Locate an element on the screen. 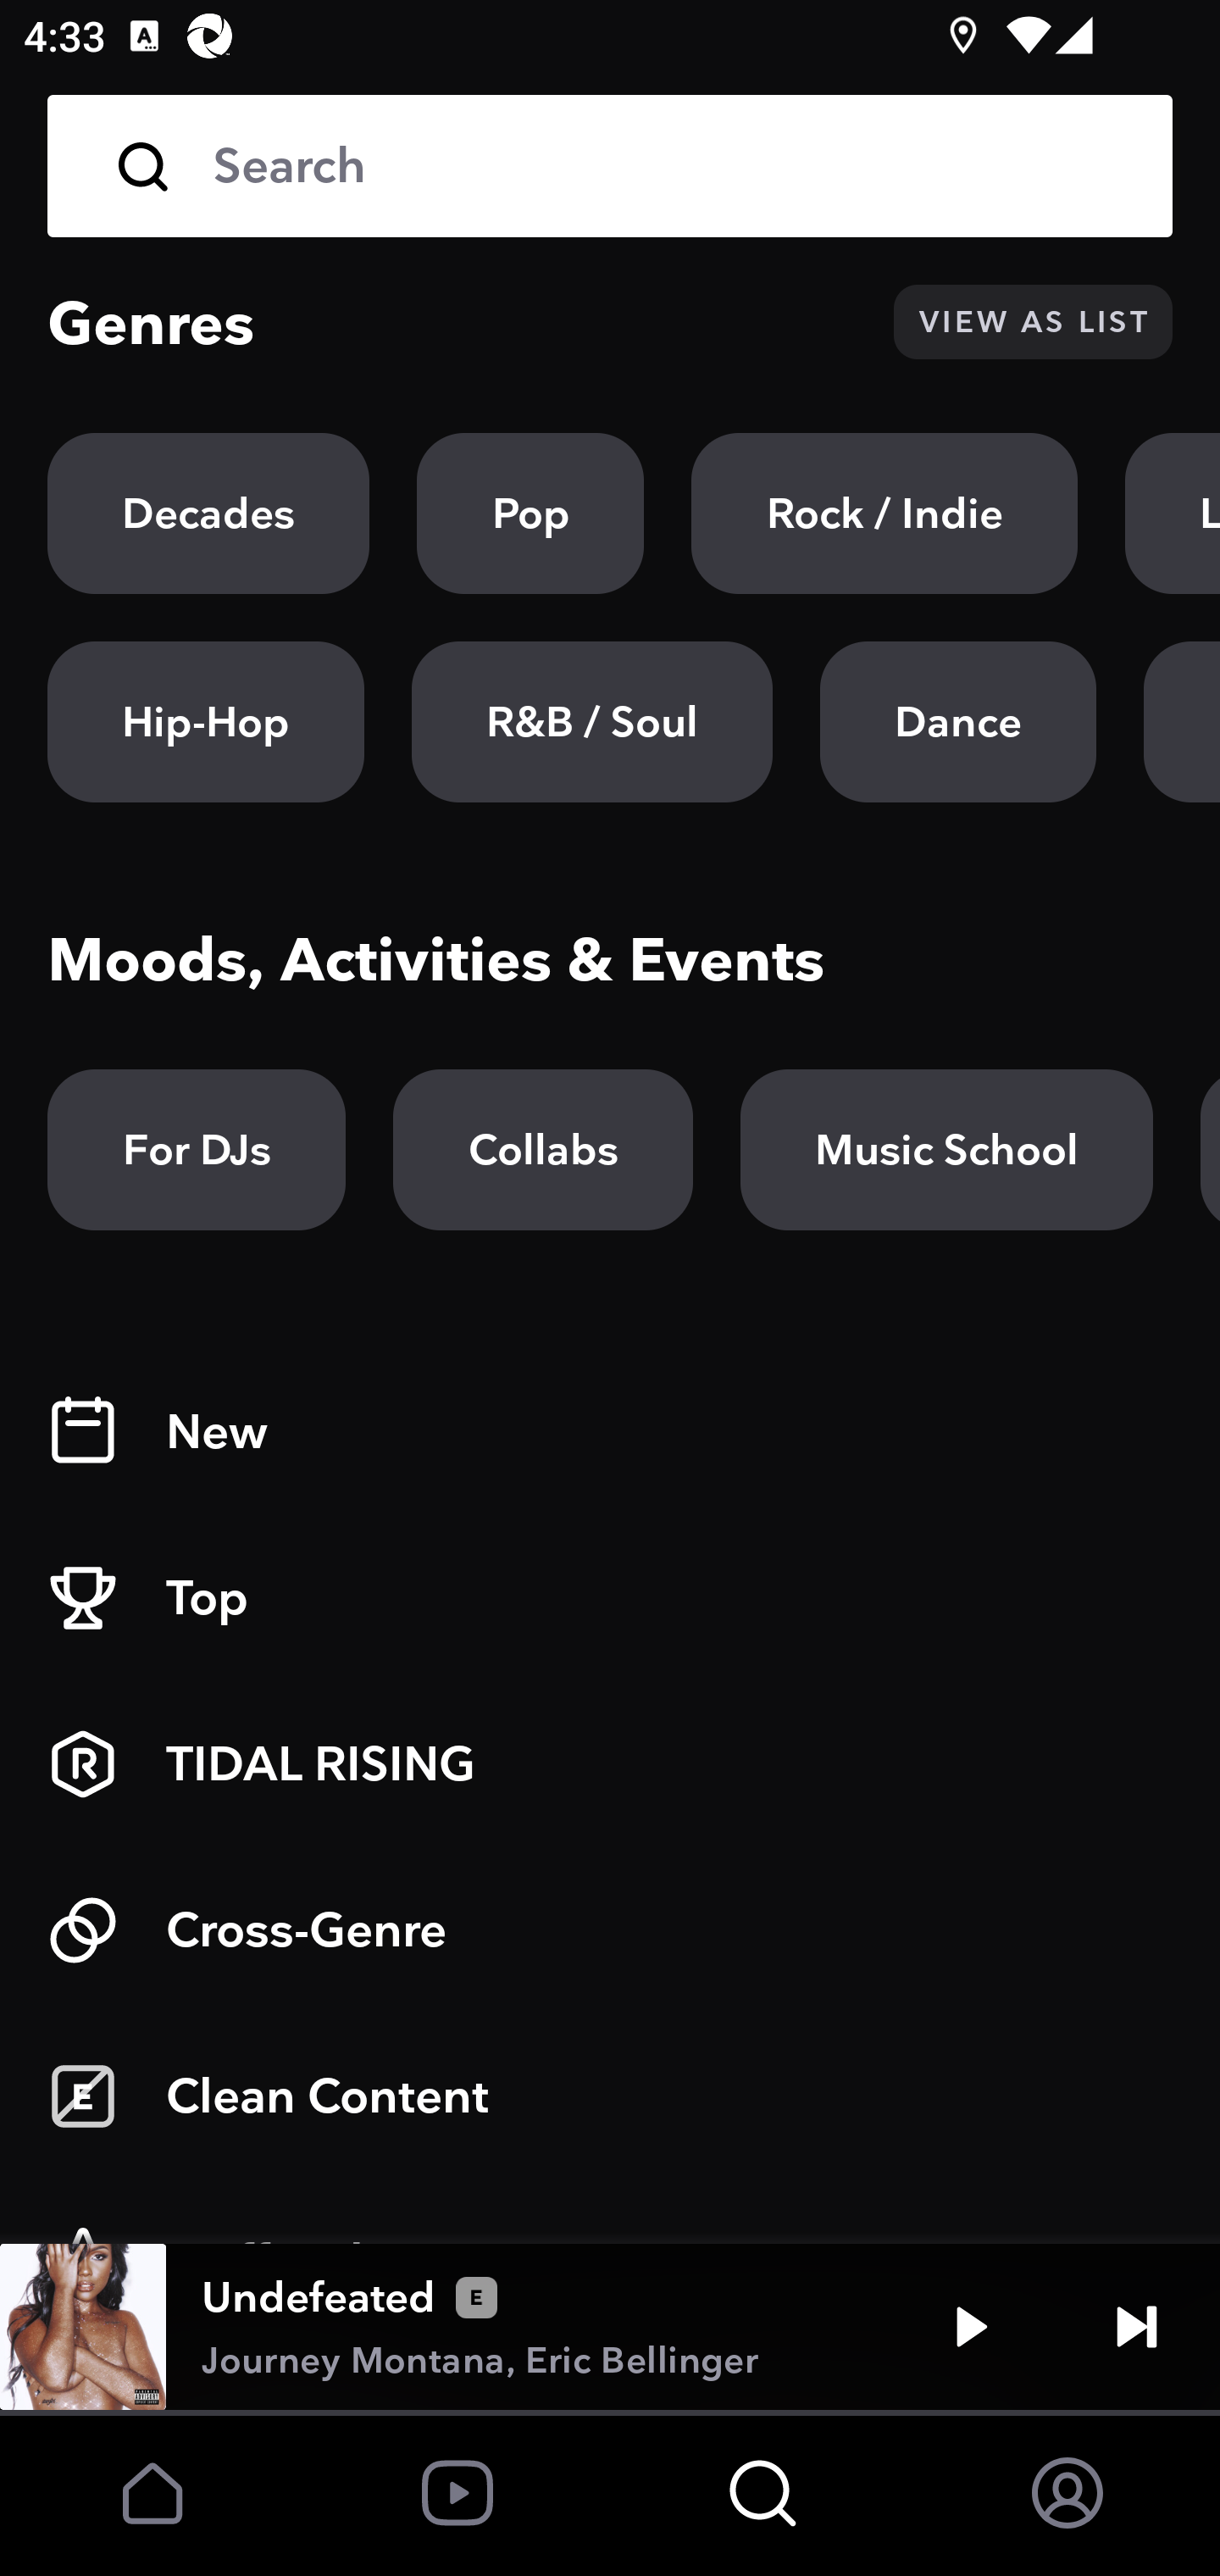 The height and width of the screenshot is (2576, 1220). R&B / Soul is located at coordinates (591, 722).